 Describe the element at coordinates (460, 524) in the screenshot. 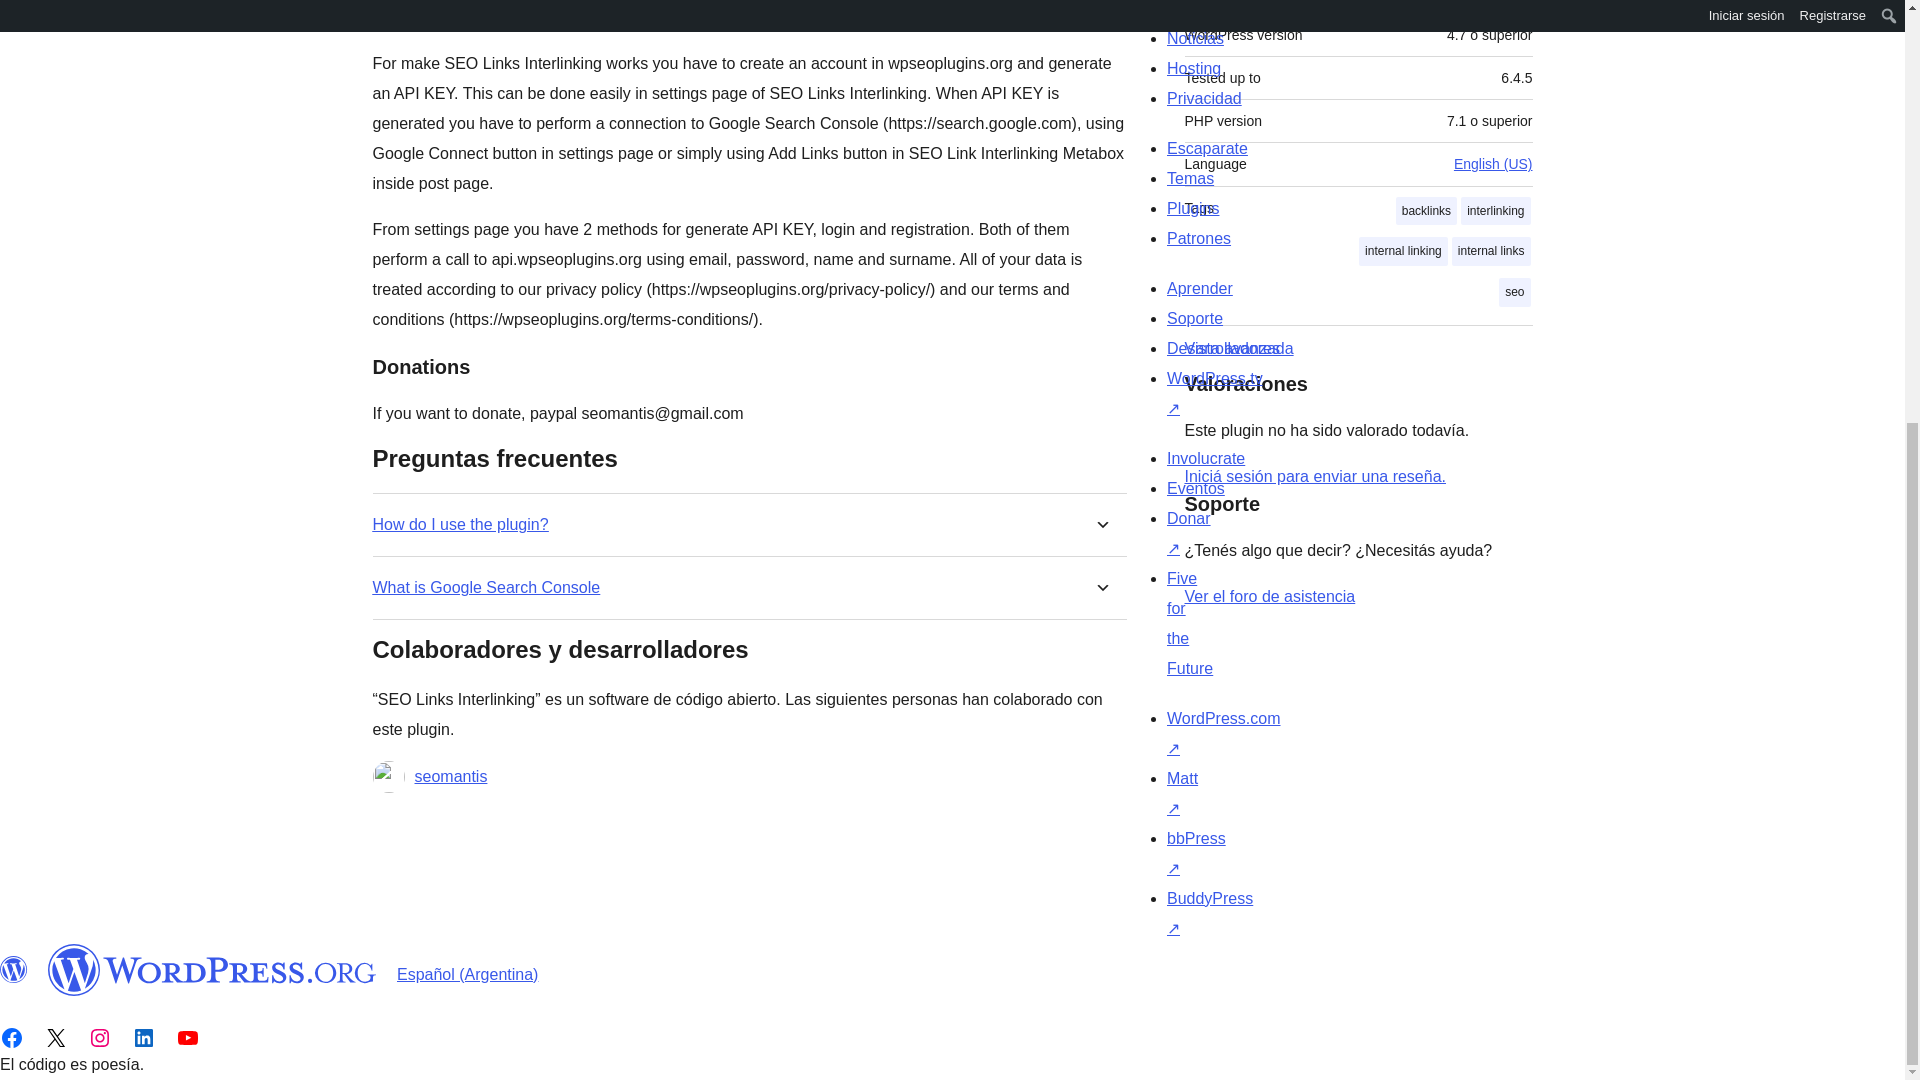

I see `How do I use the plugin?` at that location.